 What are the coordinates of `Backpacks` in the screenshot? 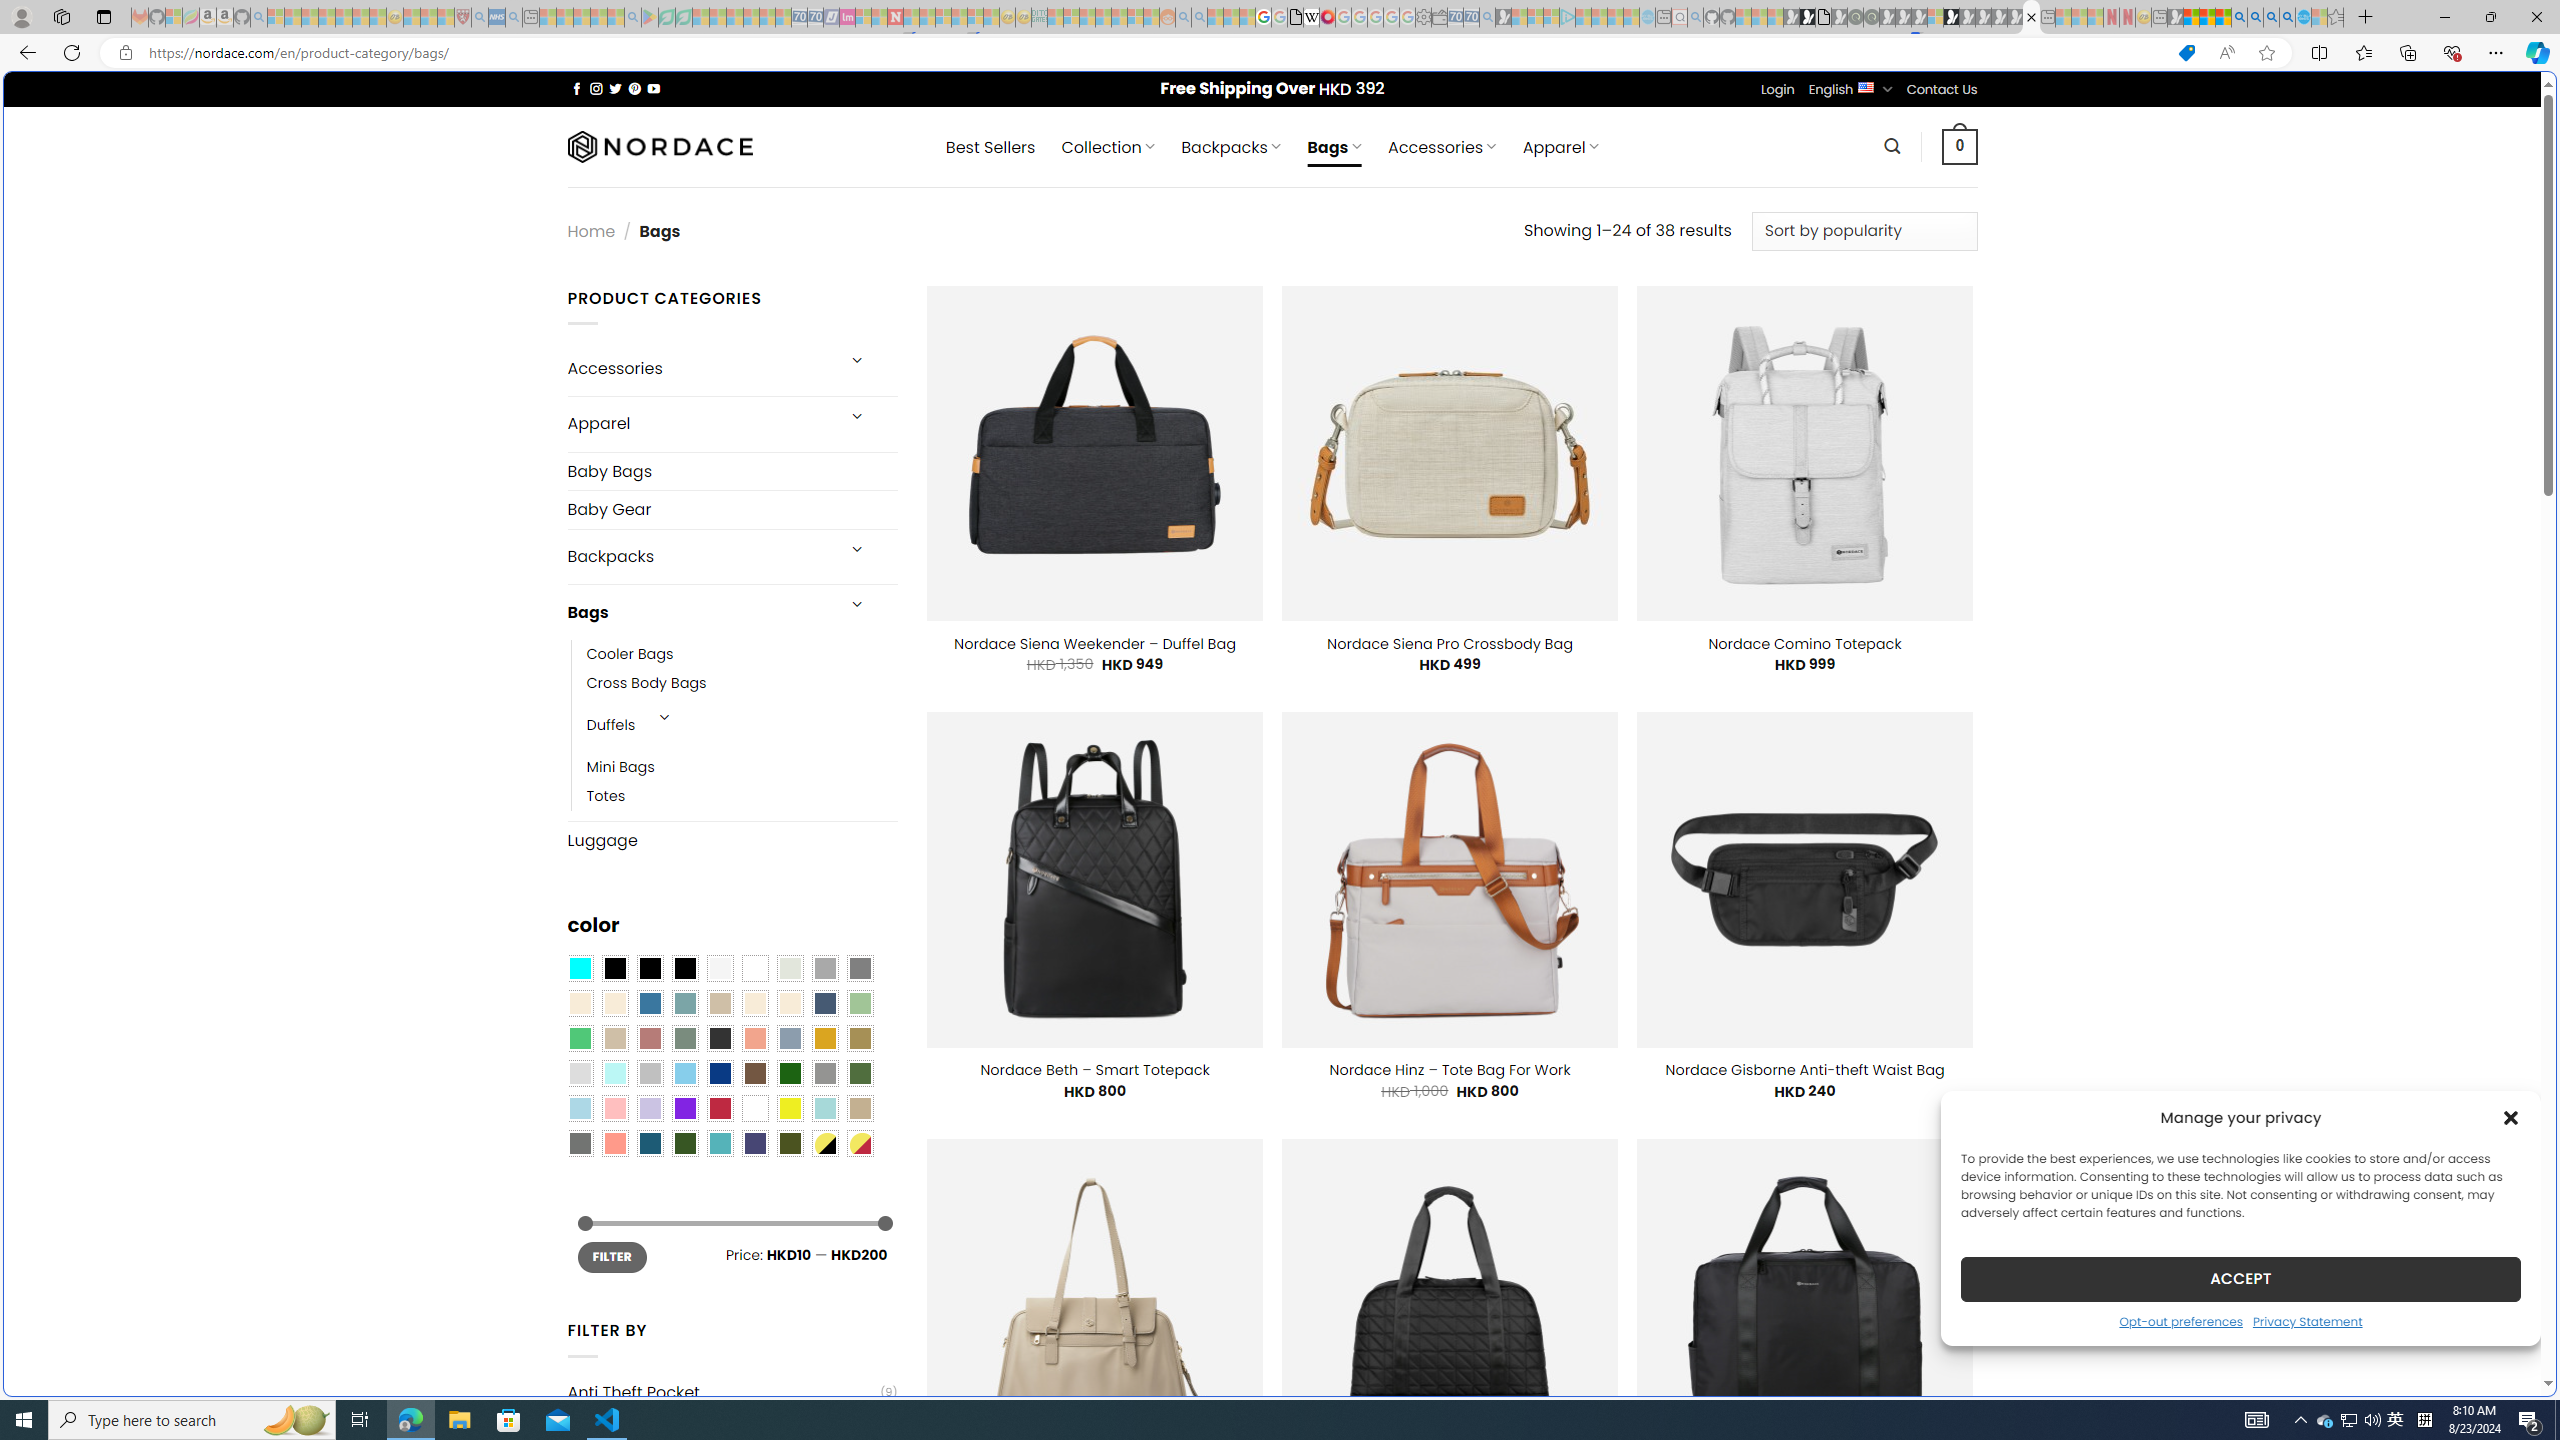 It's located at (698, 557).